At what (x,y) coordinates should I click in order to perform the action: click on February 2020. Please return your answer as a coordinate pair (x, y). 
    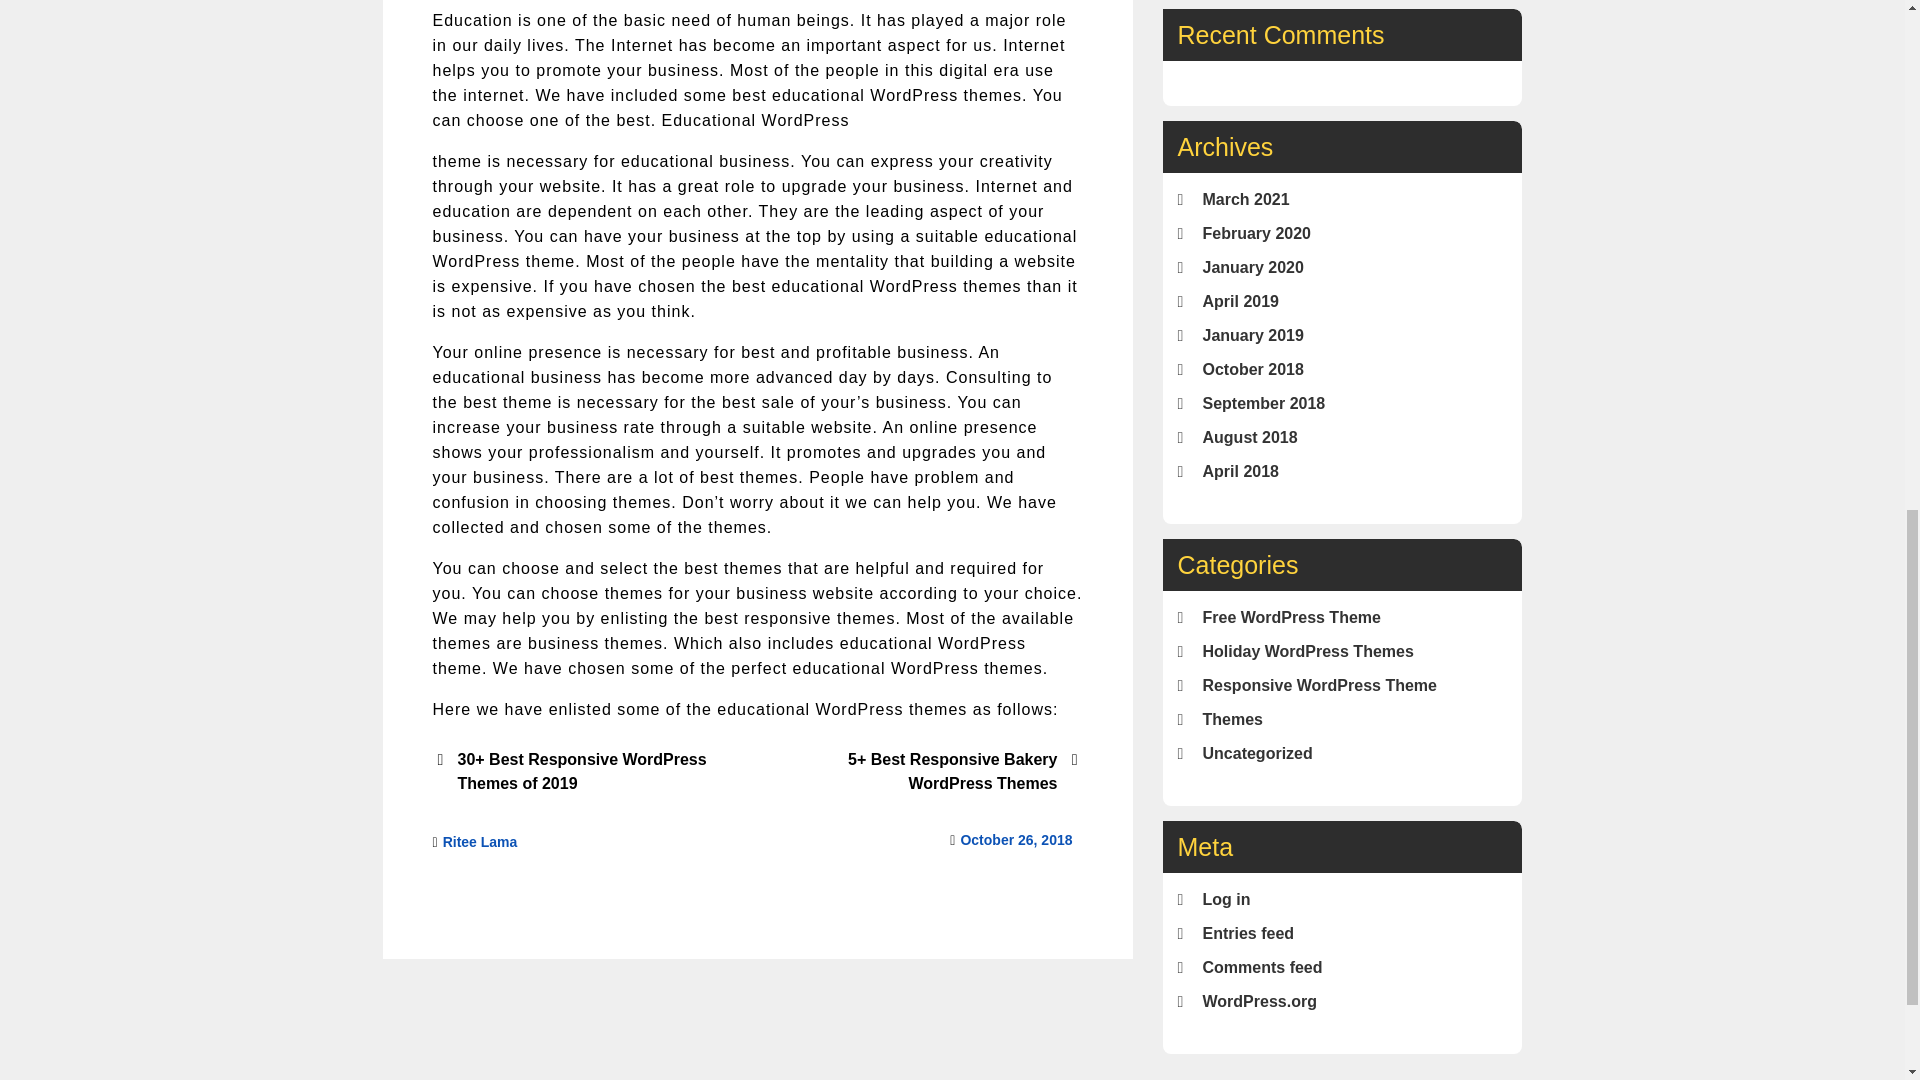
    Looking at the image, I should click on (1256, 232).